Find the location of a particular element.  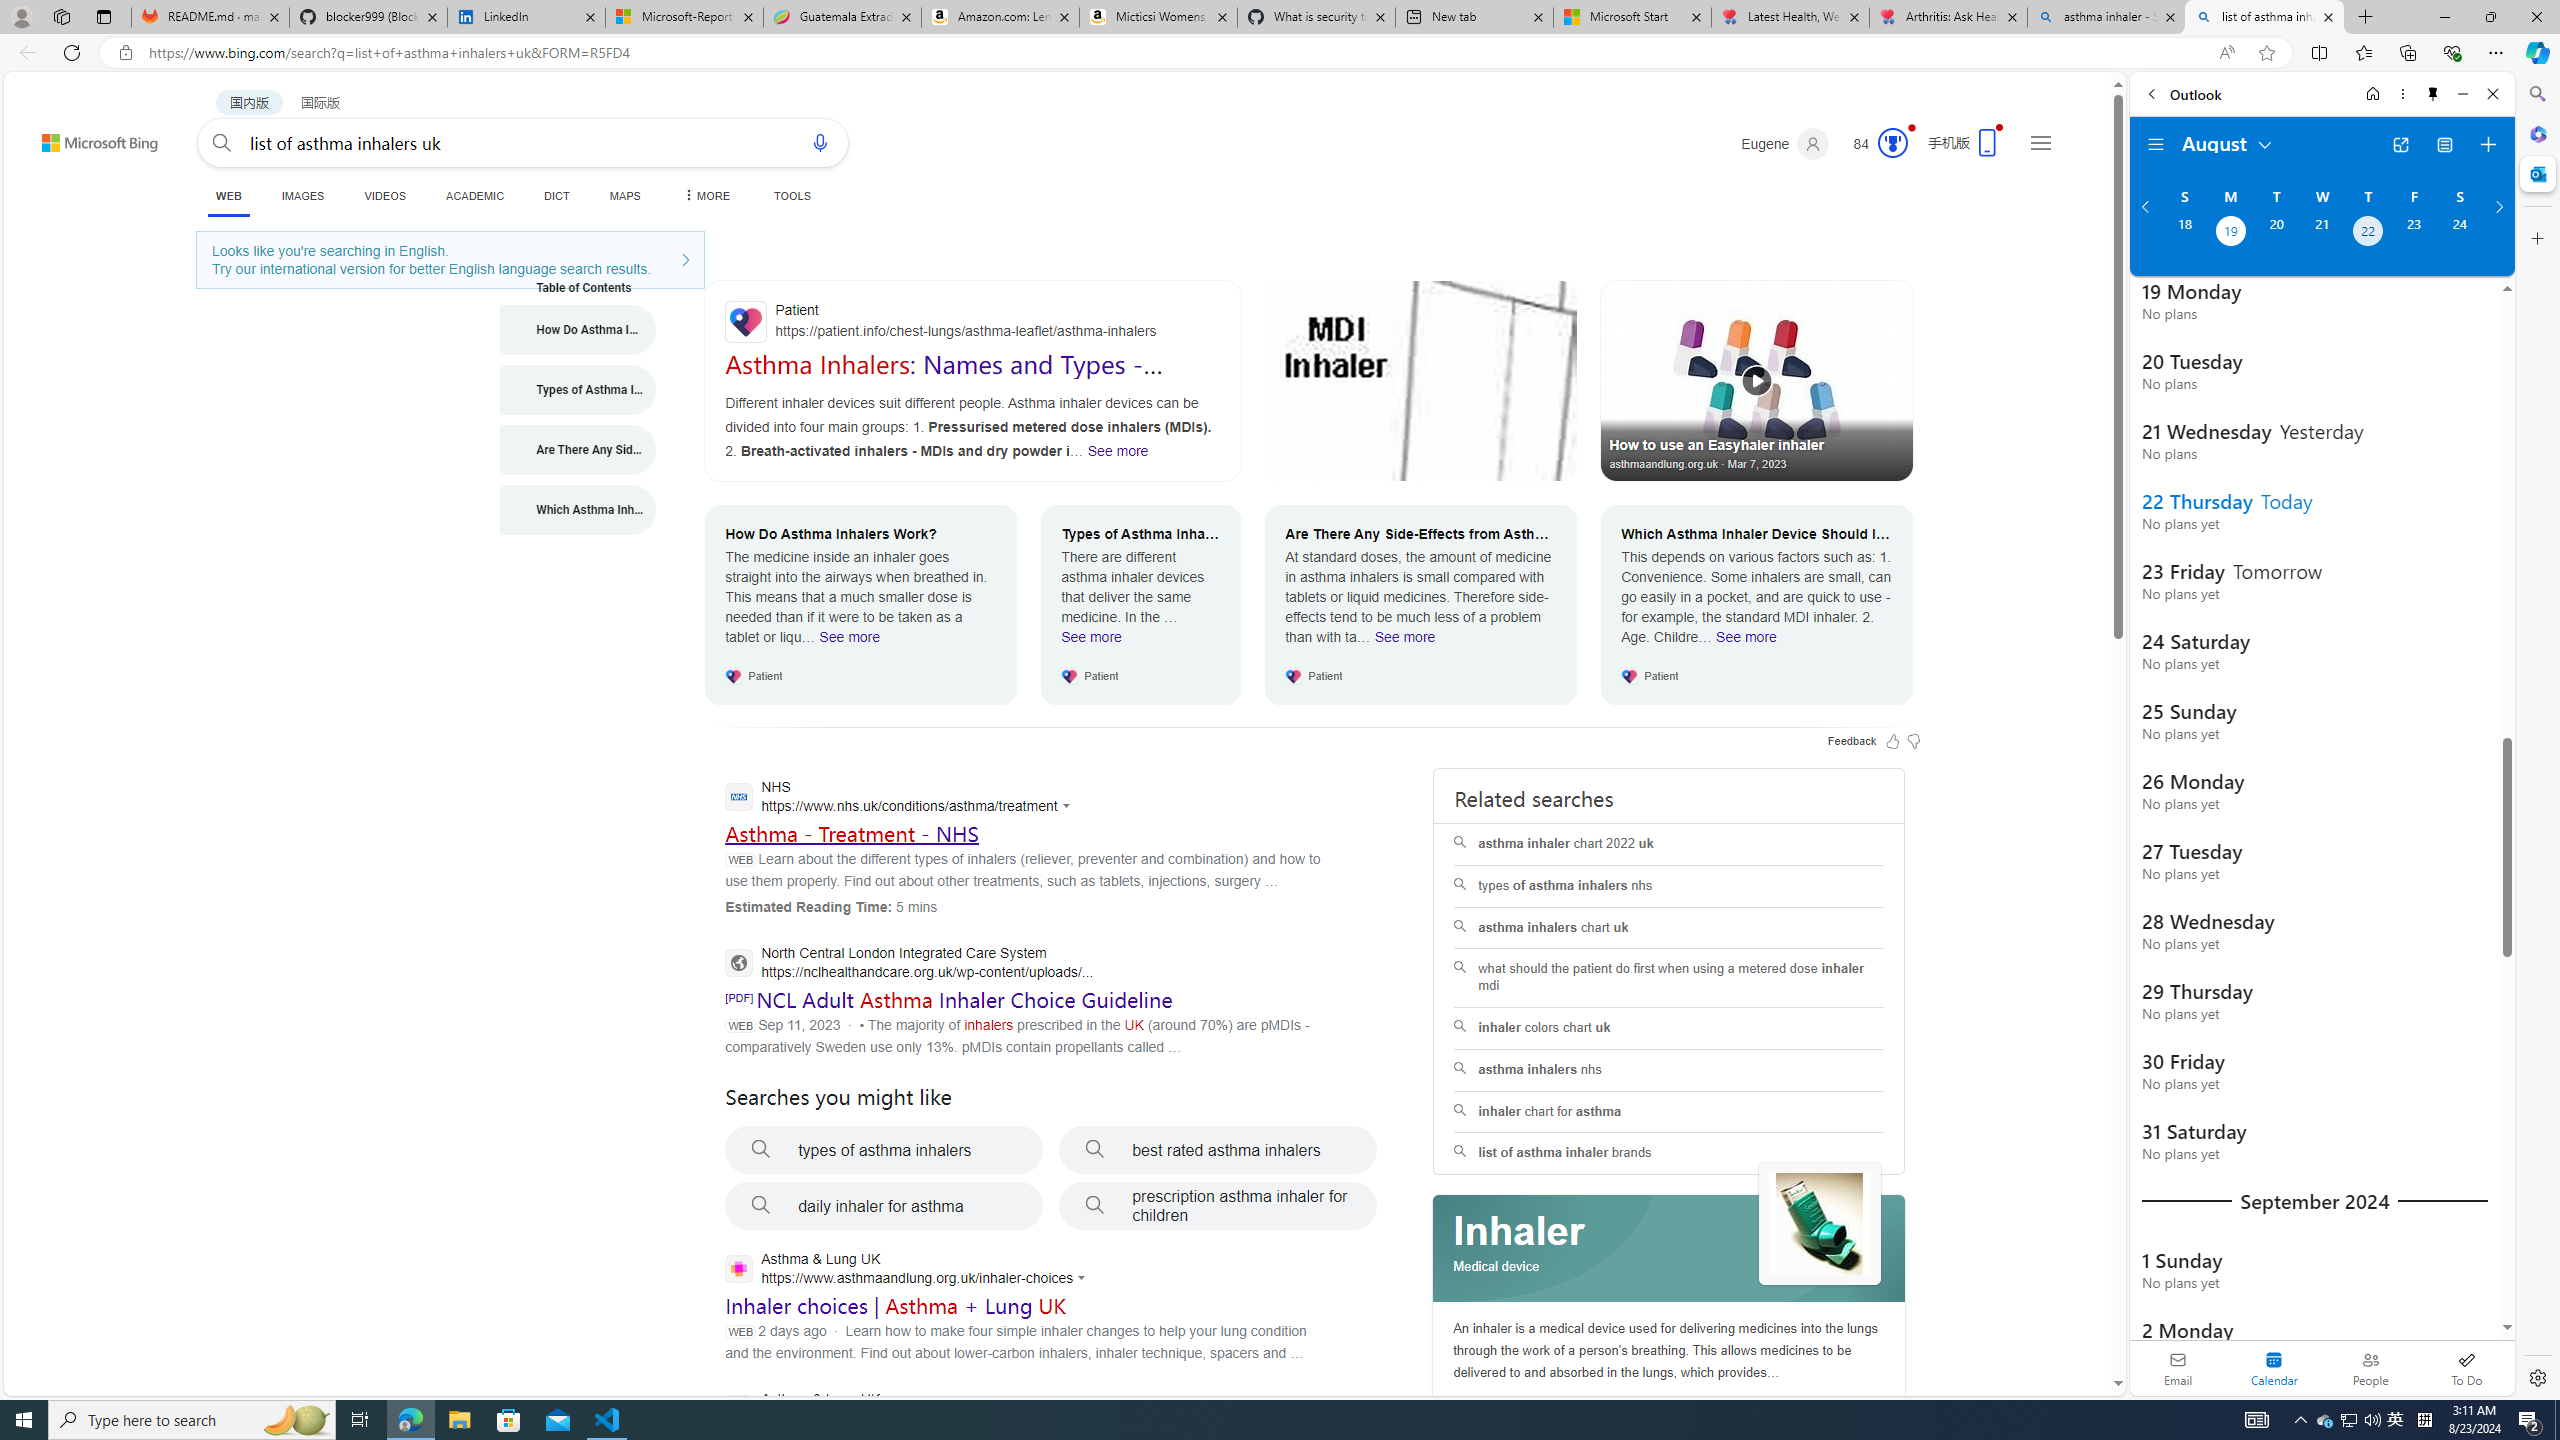

Search using voice is located at coordinates (819, 142).